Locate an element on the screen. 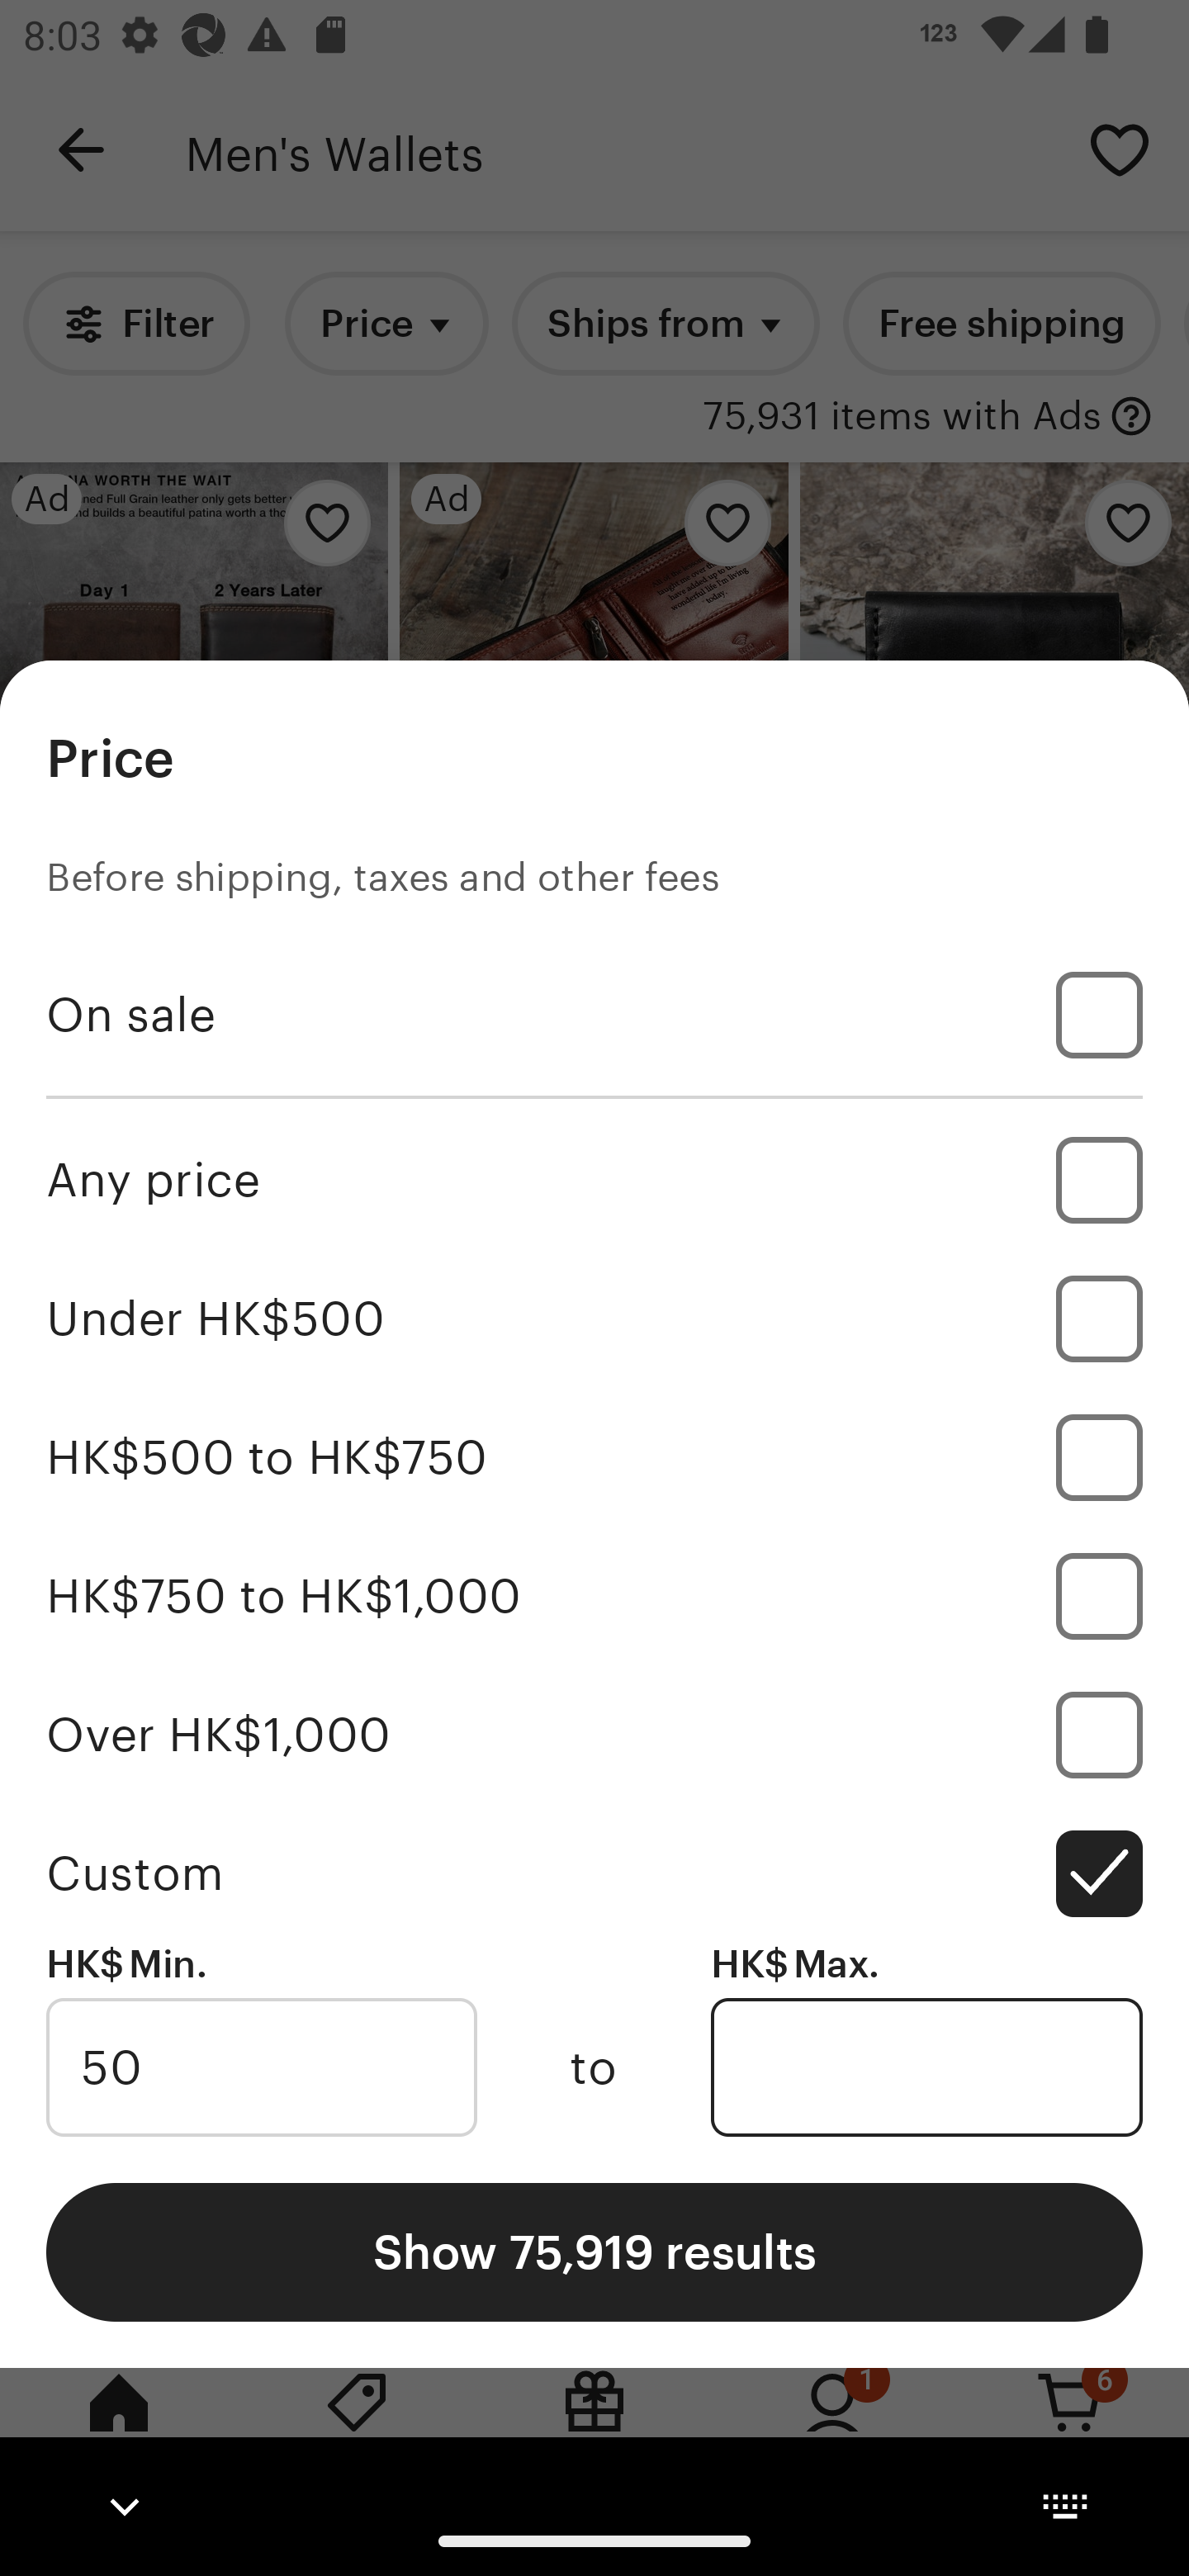 This screenshot has width=1189, height=2576. HK$500 to HK$750 is located at coordinates (594, 1458).